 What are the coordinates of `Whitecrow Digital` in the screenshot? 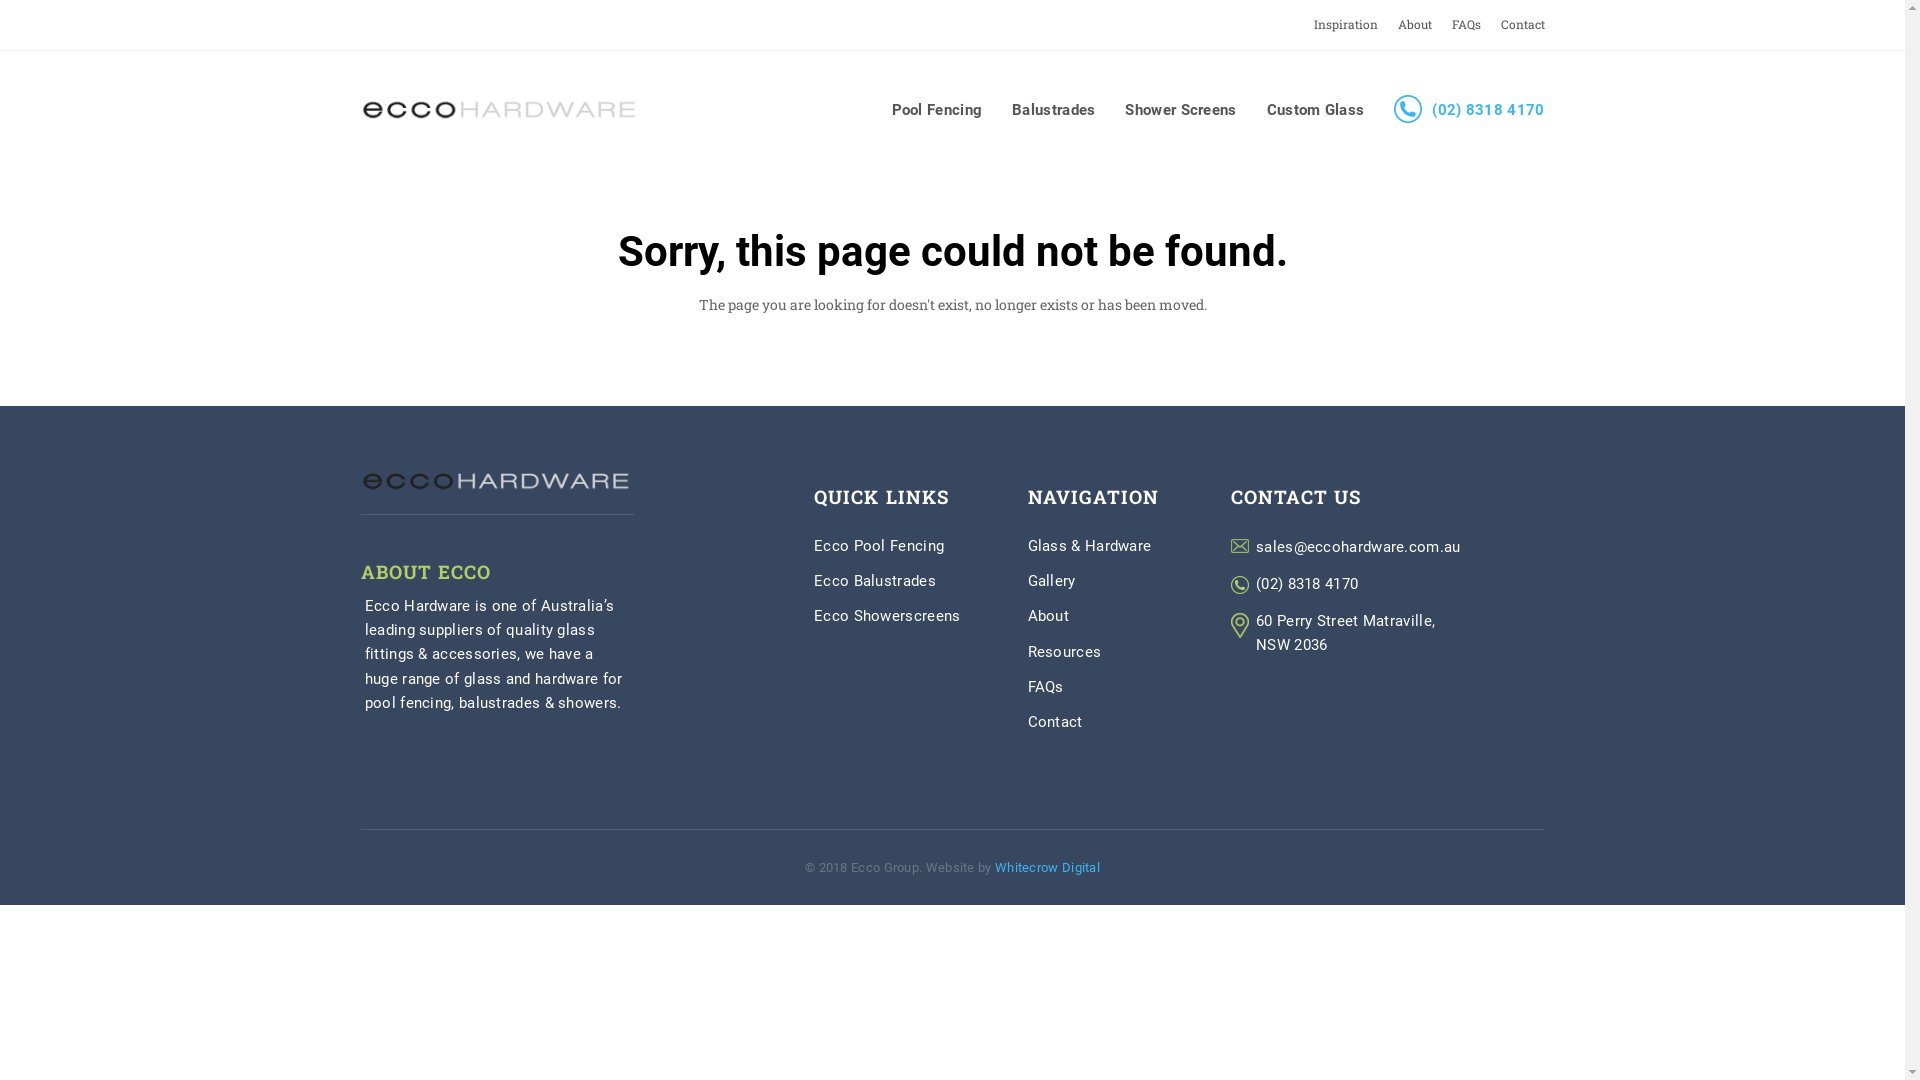 It's located at (1047, 868).